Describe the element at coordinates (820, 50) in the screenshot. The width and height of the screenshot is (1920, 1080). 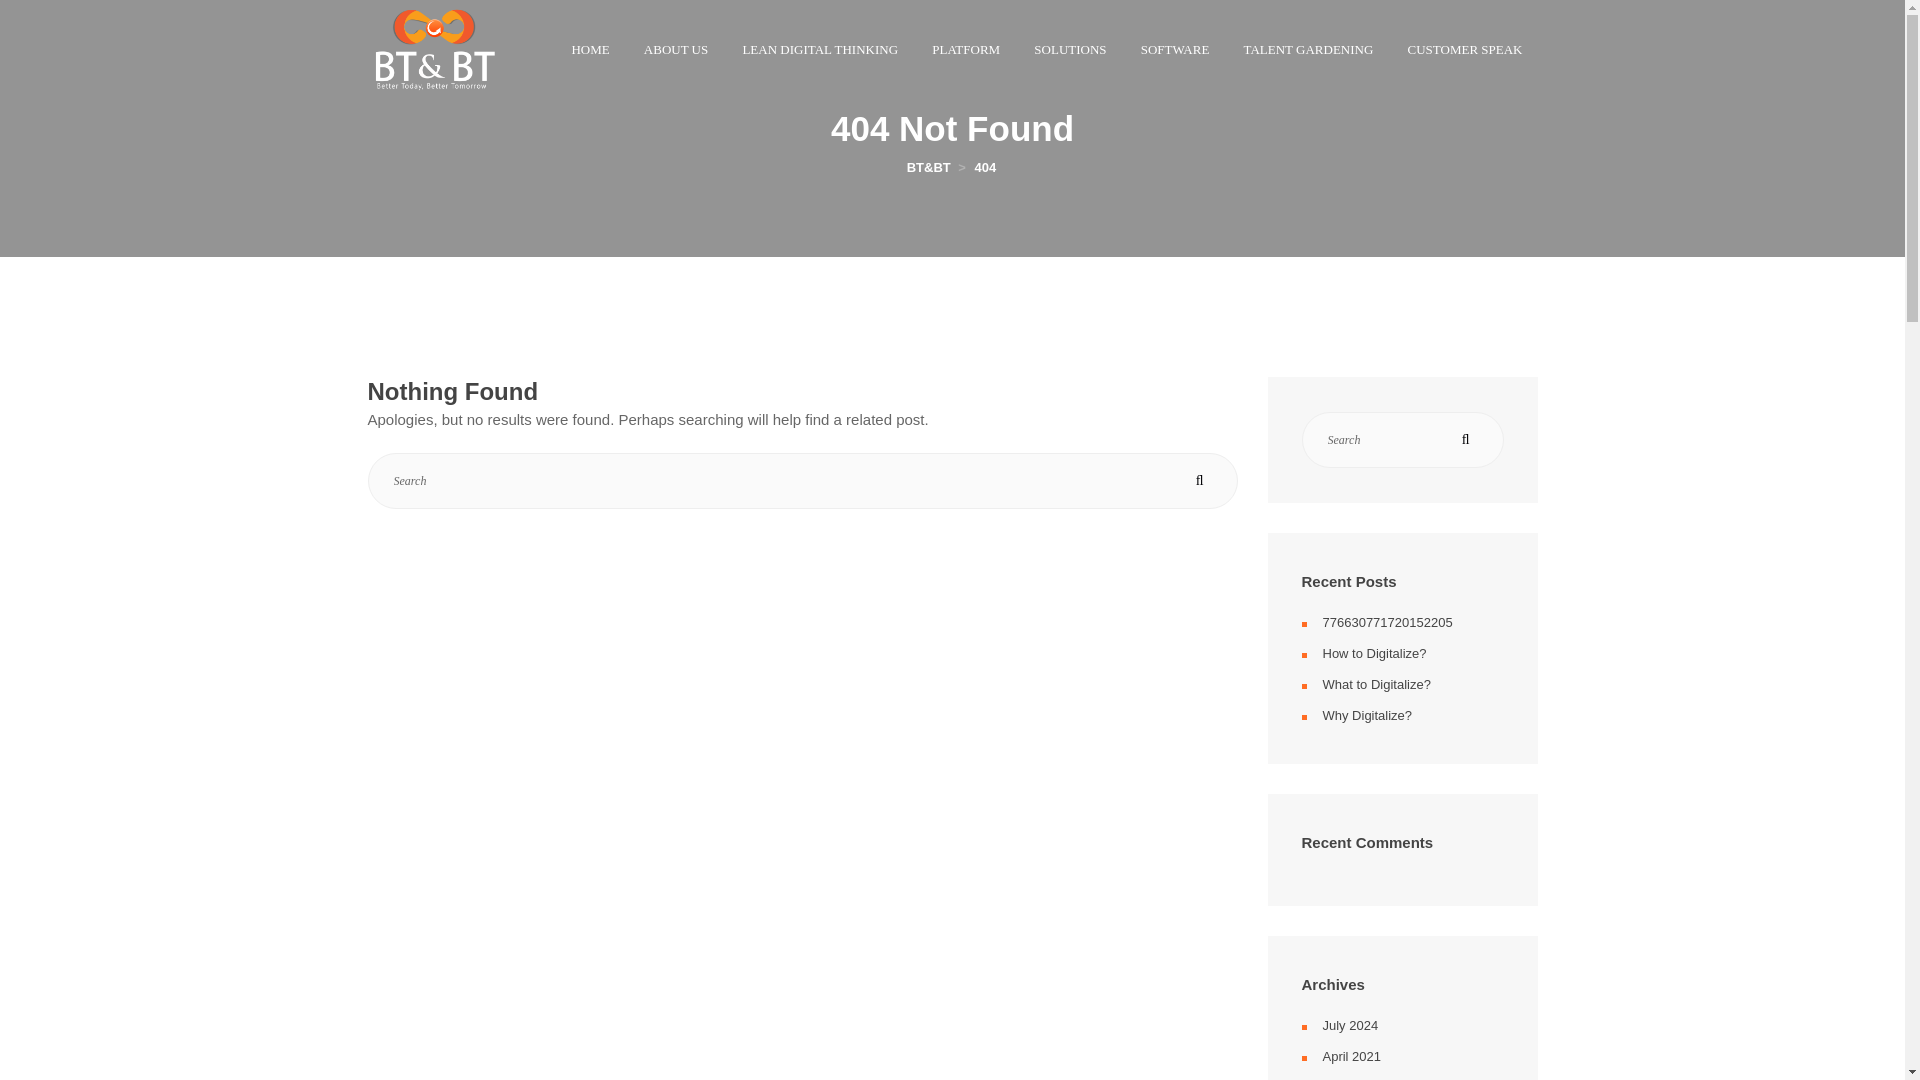
I see `LEAN DIGITAL THINKING` at that location.